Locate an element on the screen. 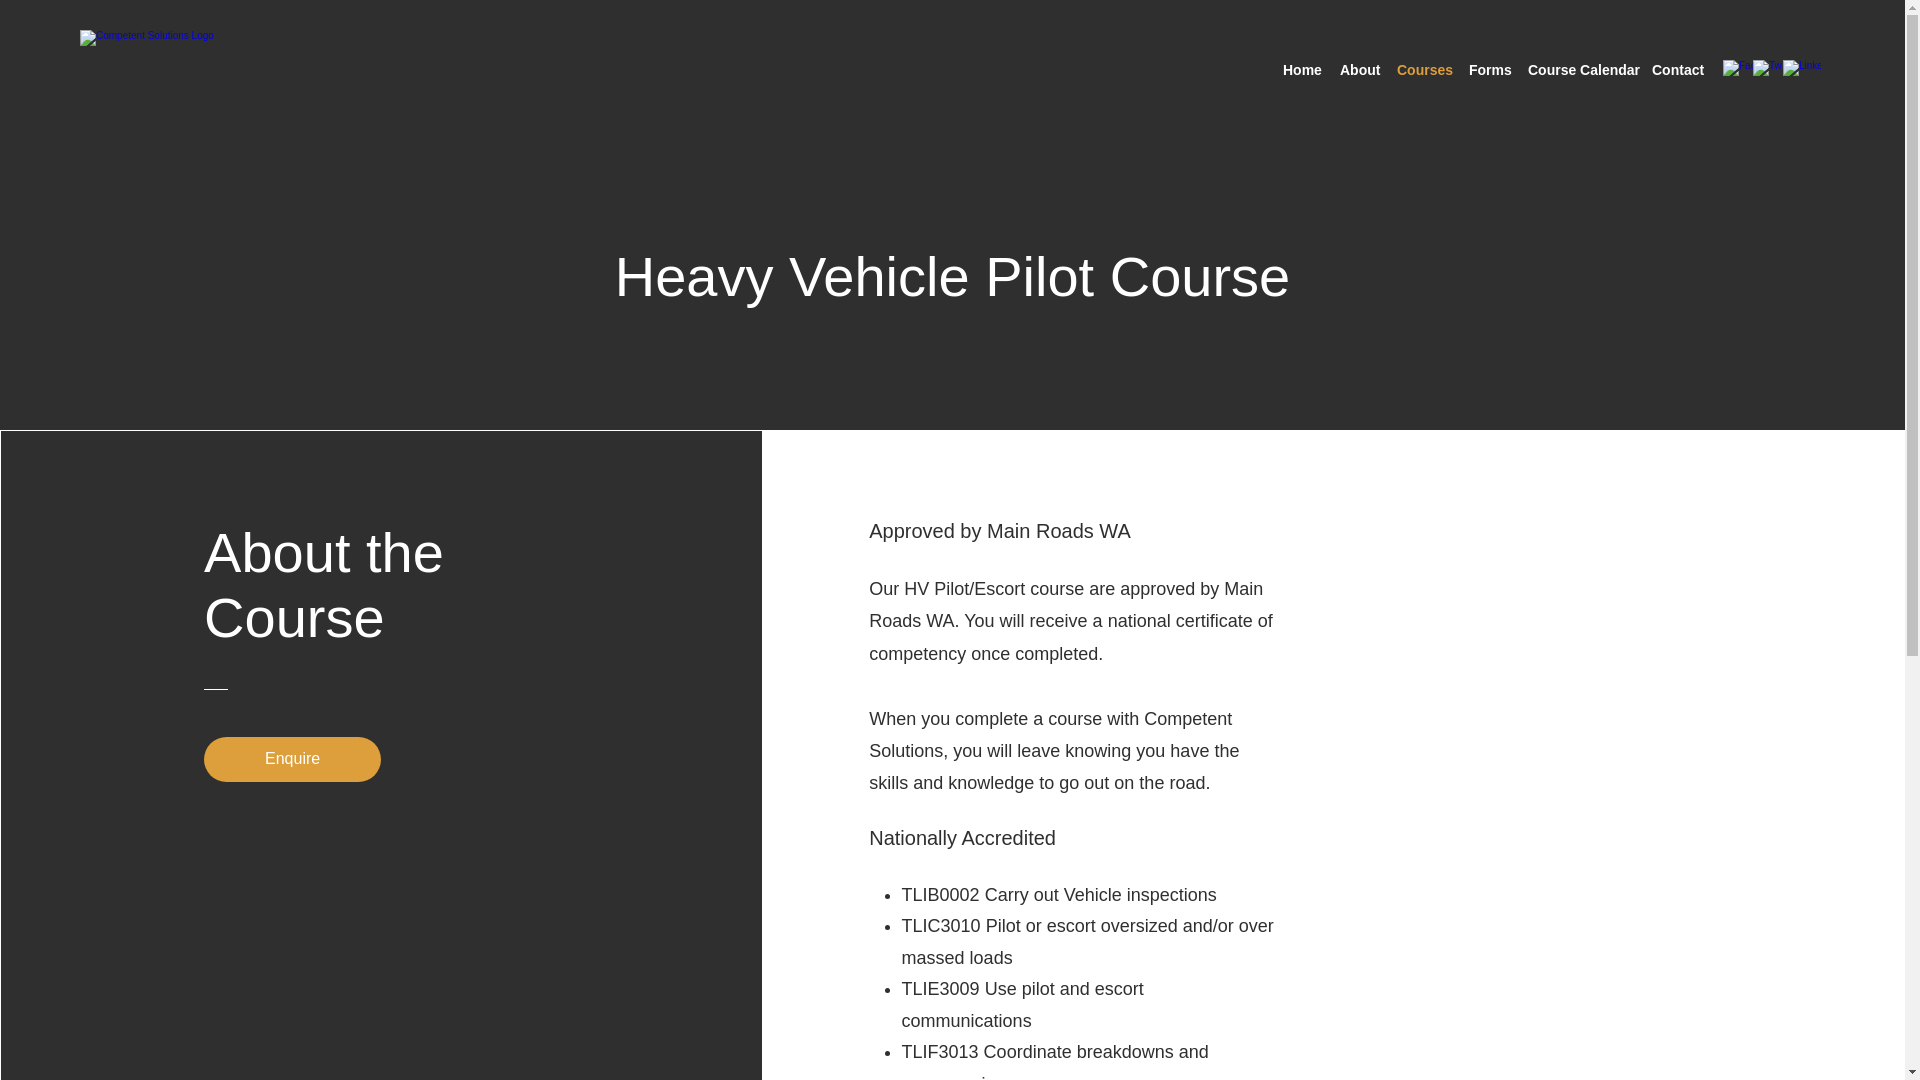 Image resolution: width=1920 pixels, height=1080 pixels. Enquire is located at coordinates (292, 758).